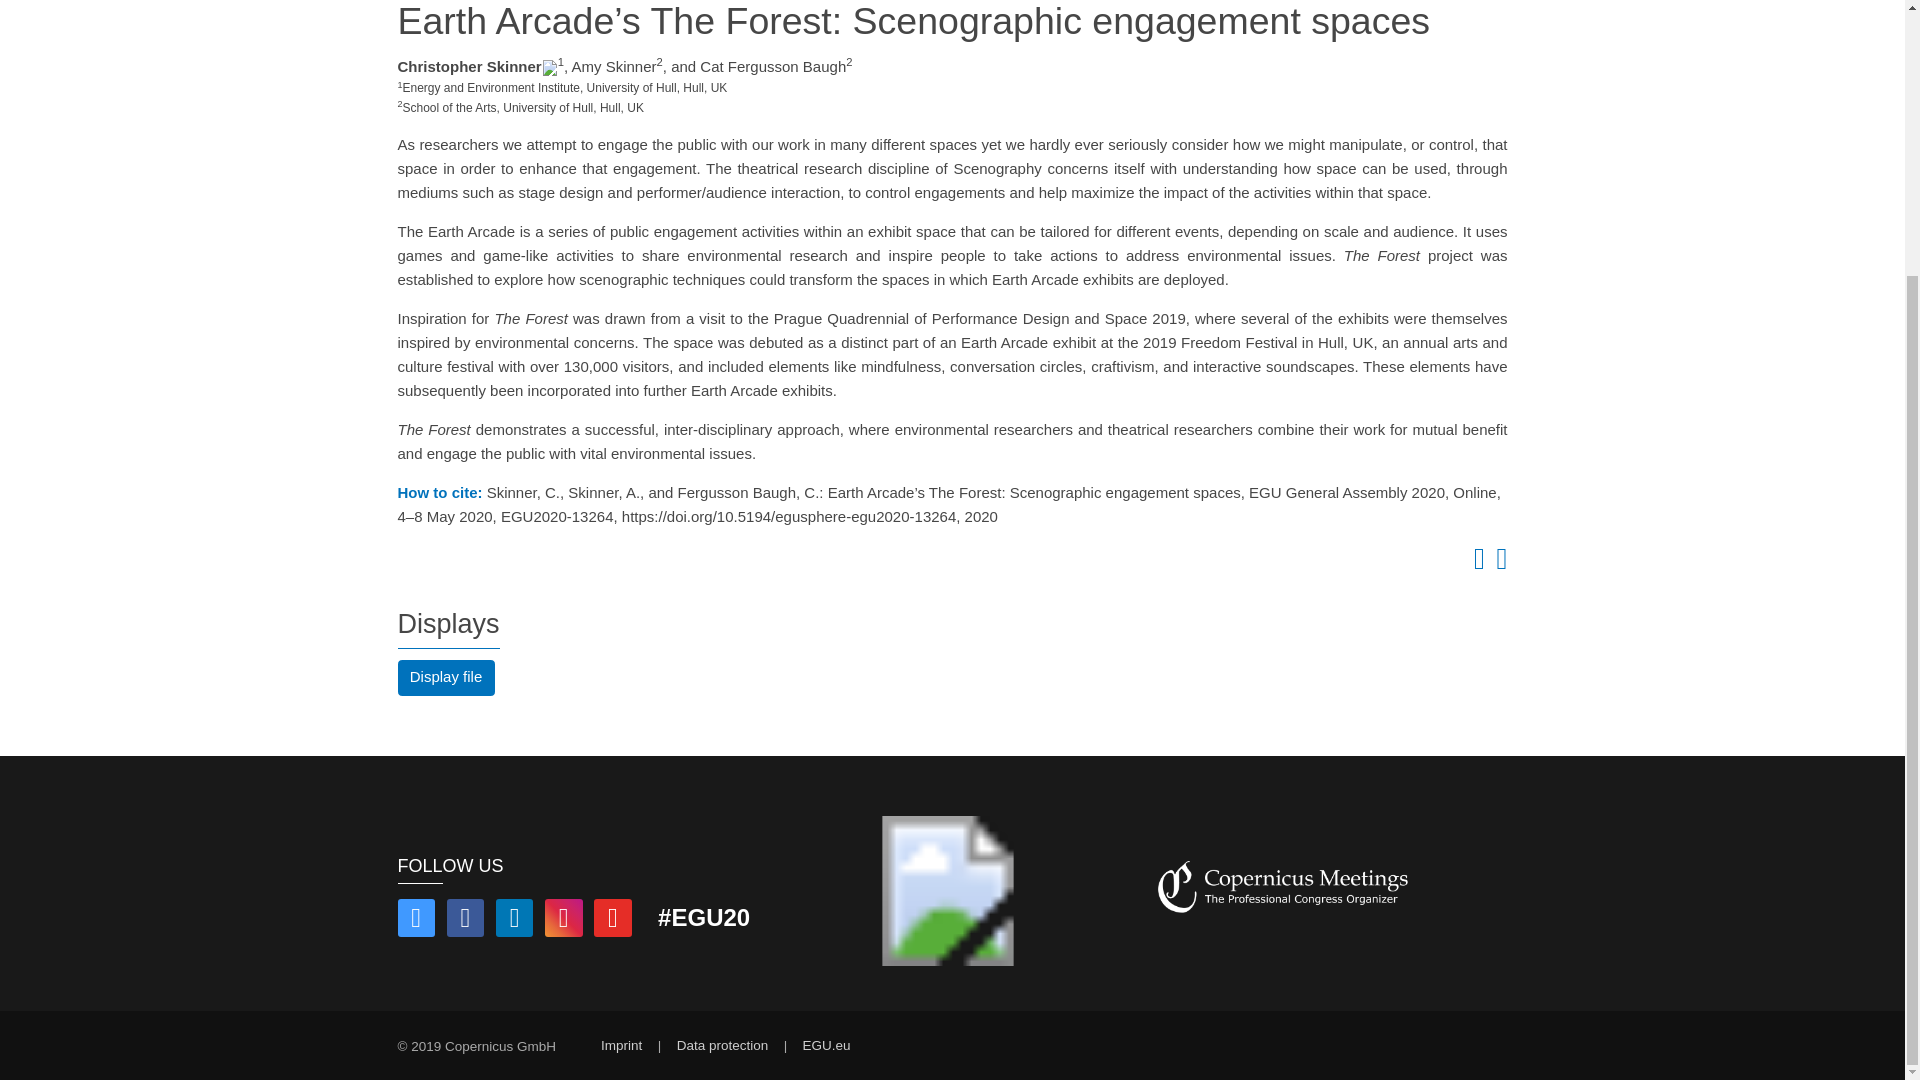  Describe the element at coordinates (1498, 564) in the screenshot. I see `Open QR code linking to abstract URL` at that location.